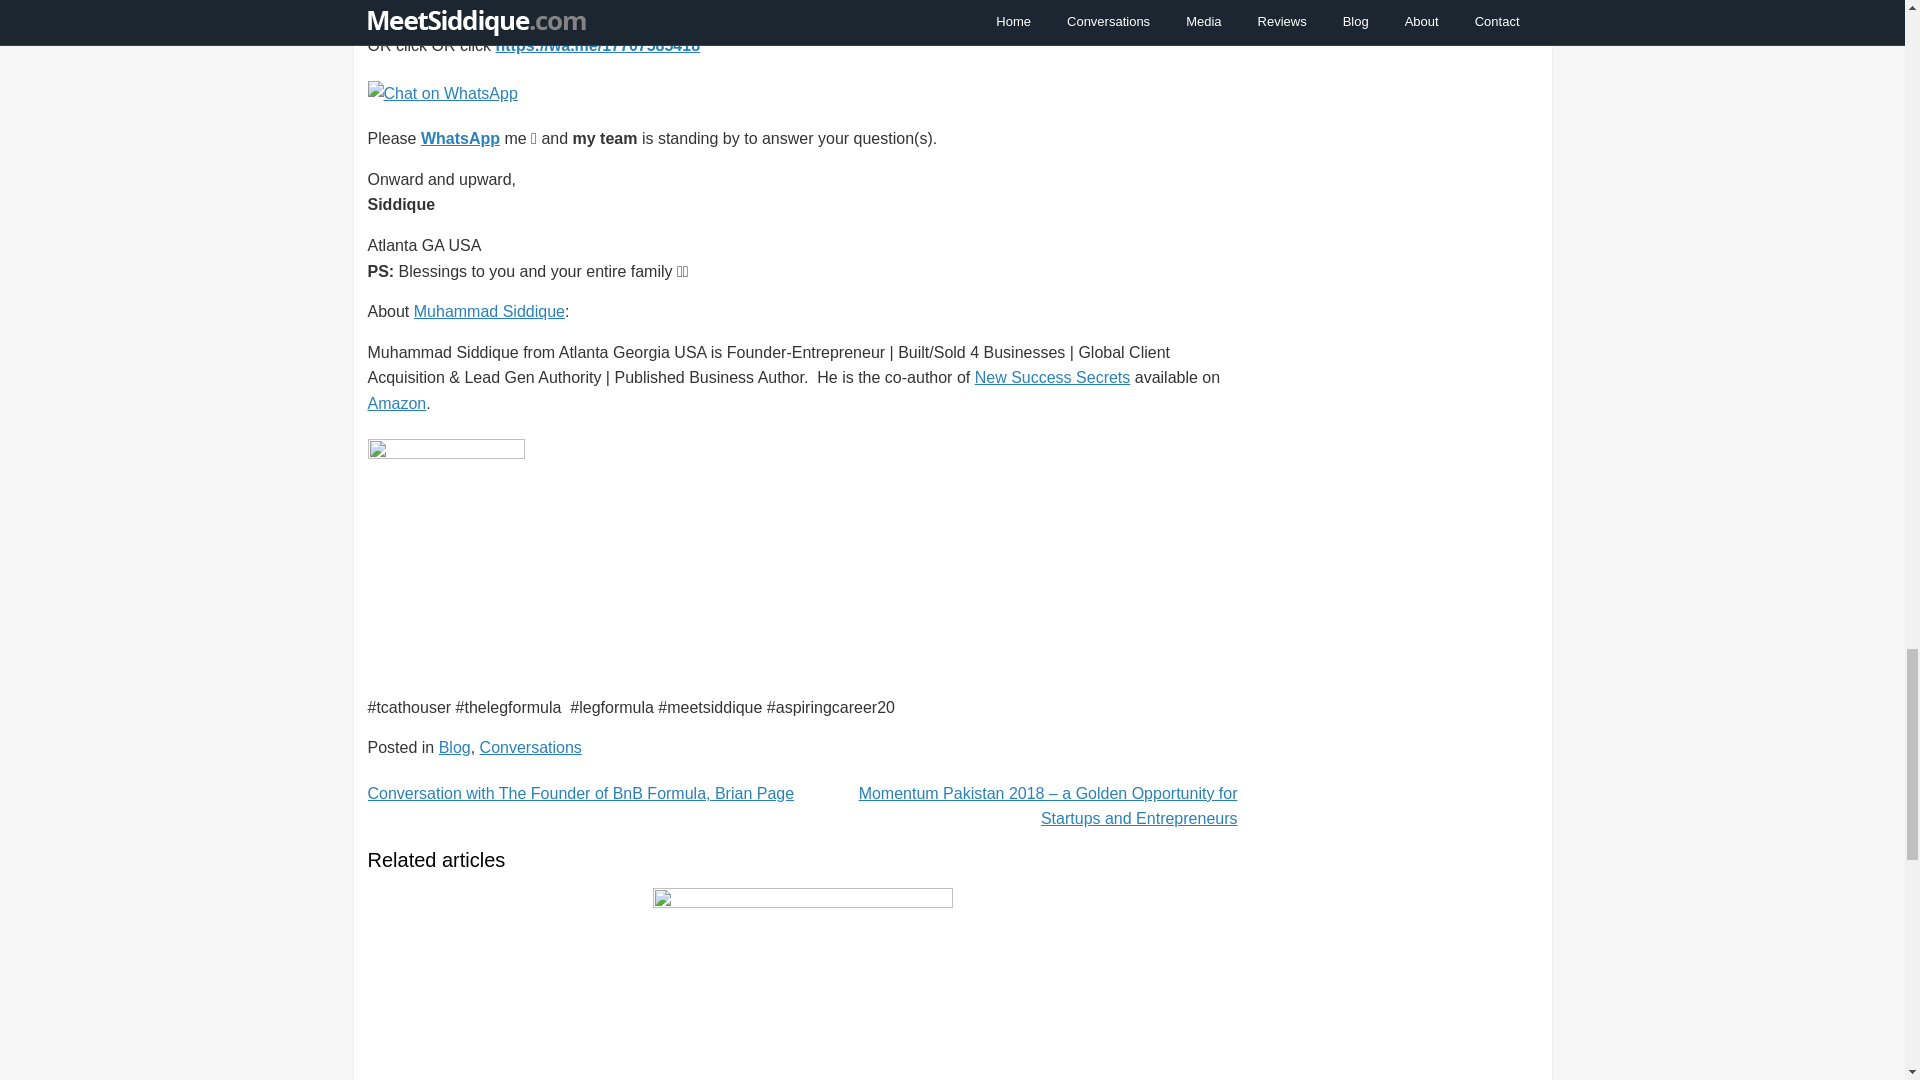  Describe the element at coordinates (454, 747) in the screenshot. I see `Blog` at that location.